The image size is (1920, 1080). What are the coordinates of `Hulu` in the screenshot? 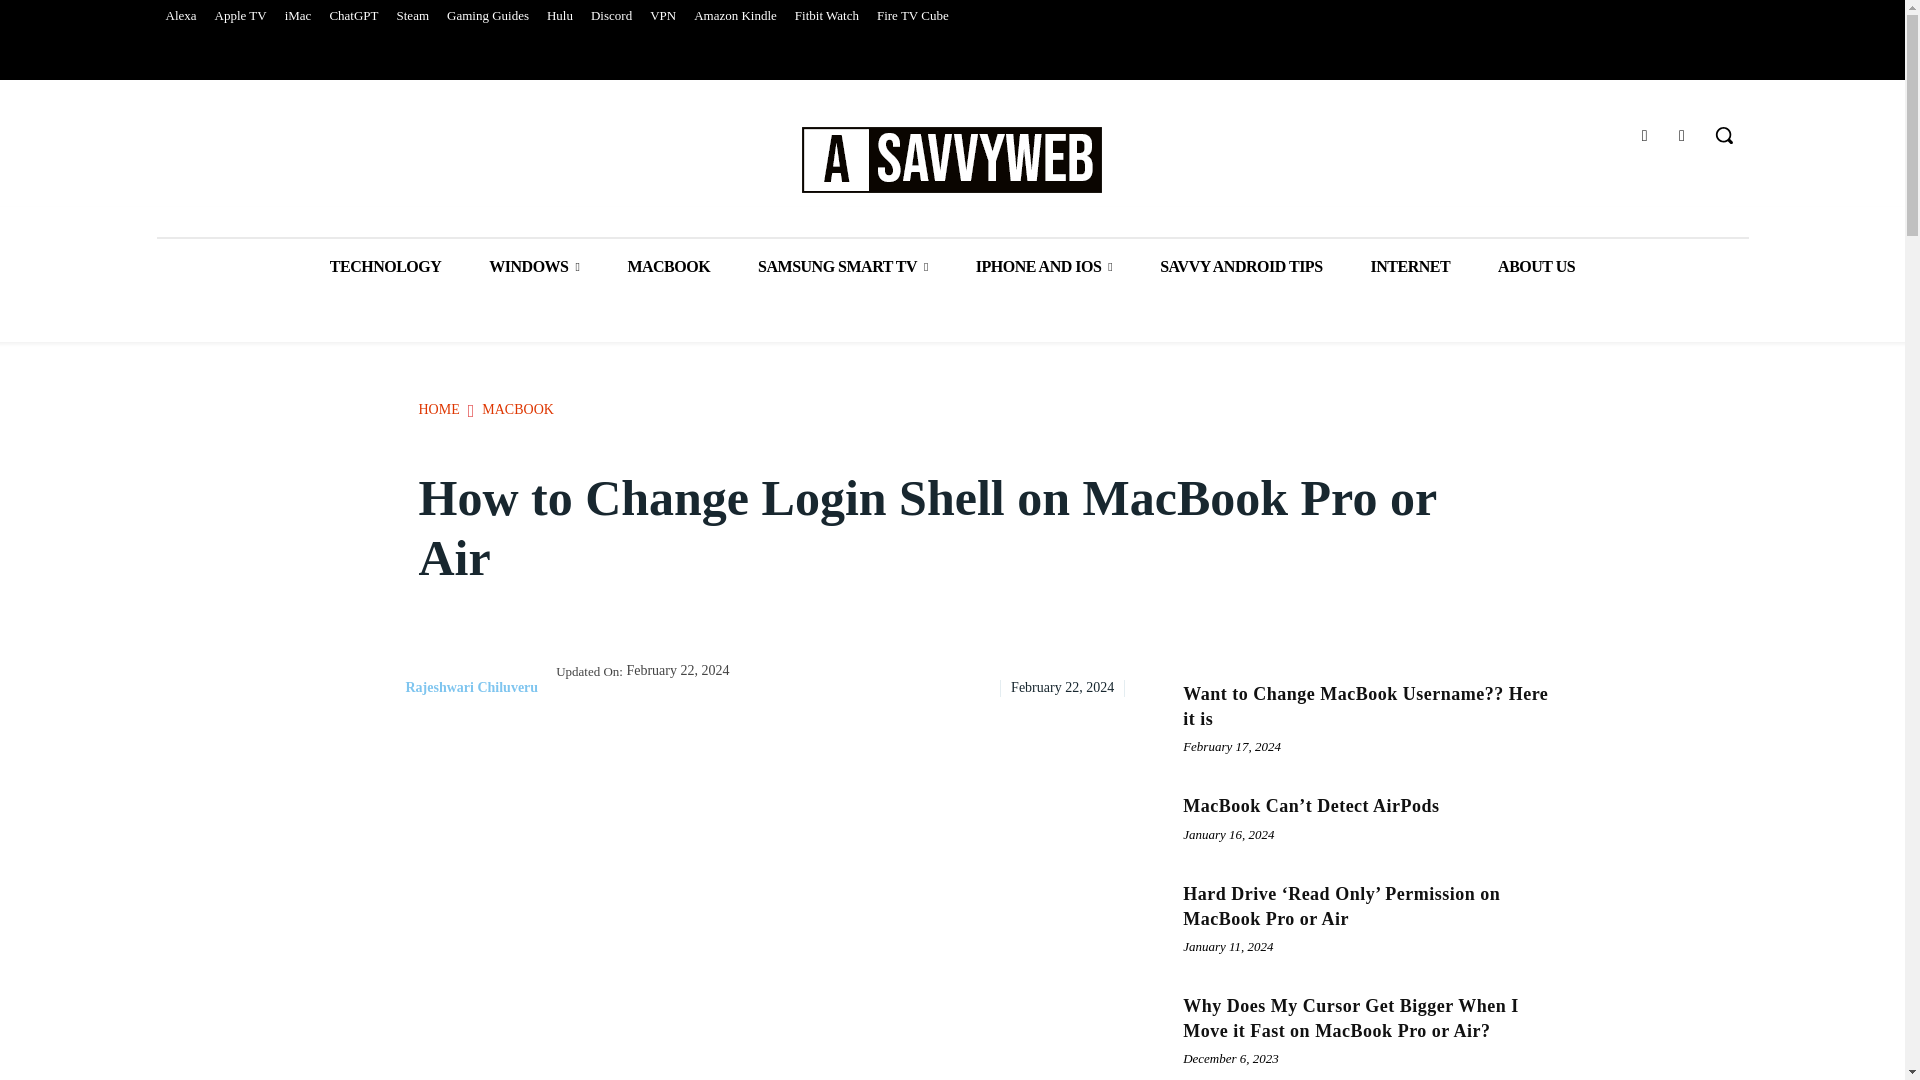 It's located at (559, 16).